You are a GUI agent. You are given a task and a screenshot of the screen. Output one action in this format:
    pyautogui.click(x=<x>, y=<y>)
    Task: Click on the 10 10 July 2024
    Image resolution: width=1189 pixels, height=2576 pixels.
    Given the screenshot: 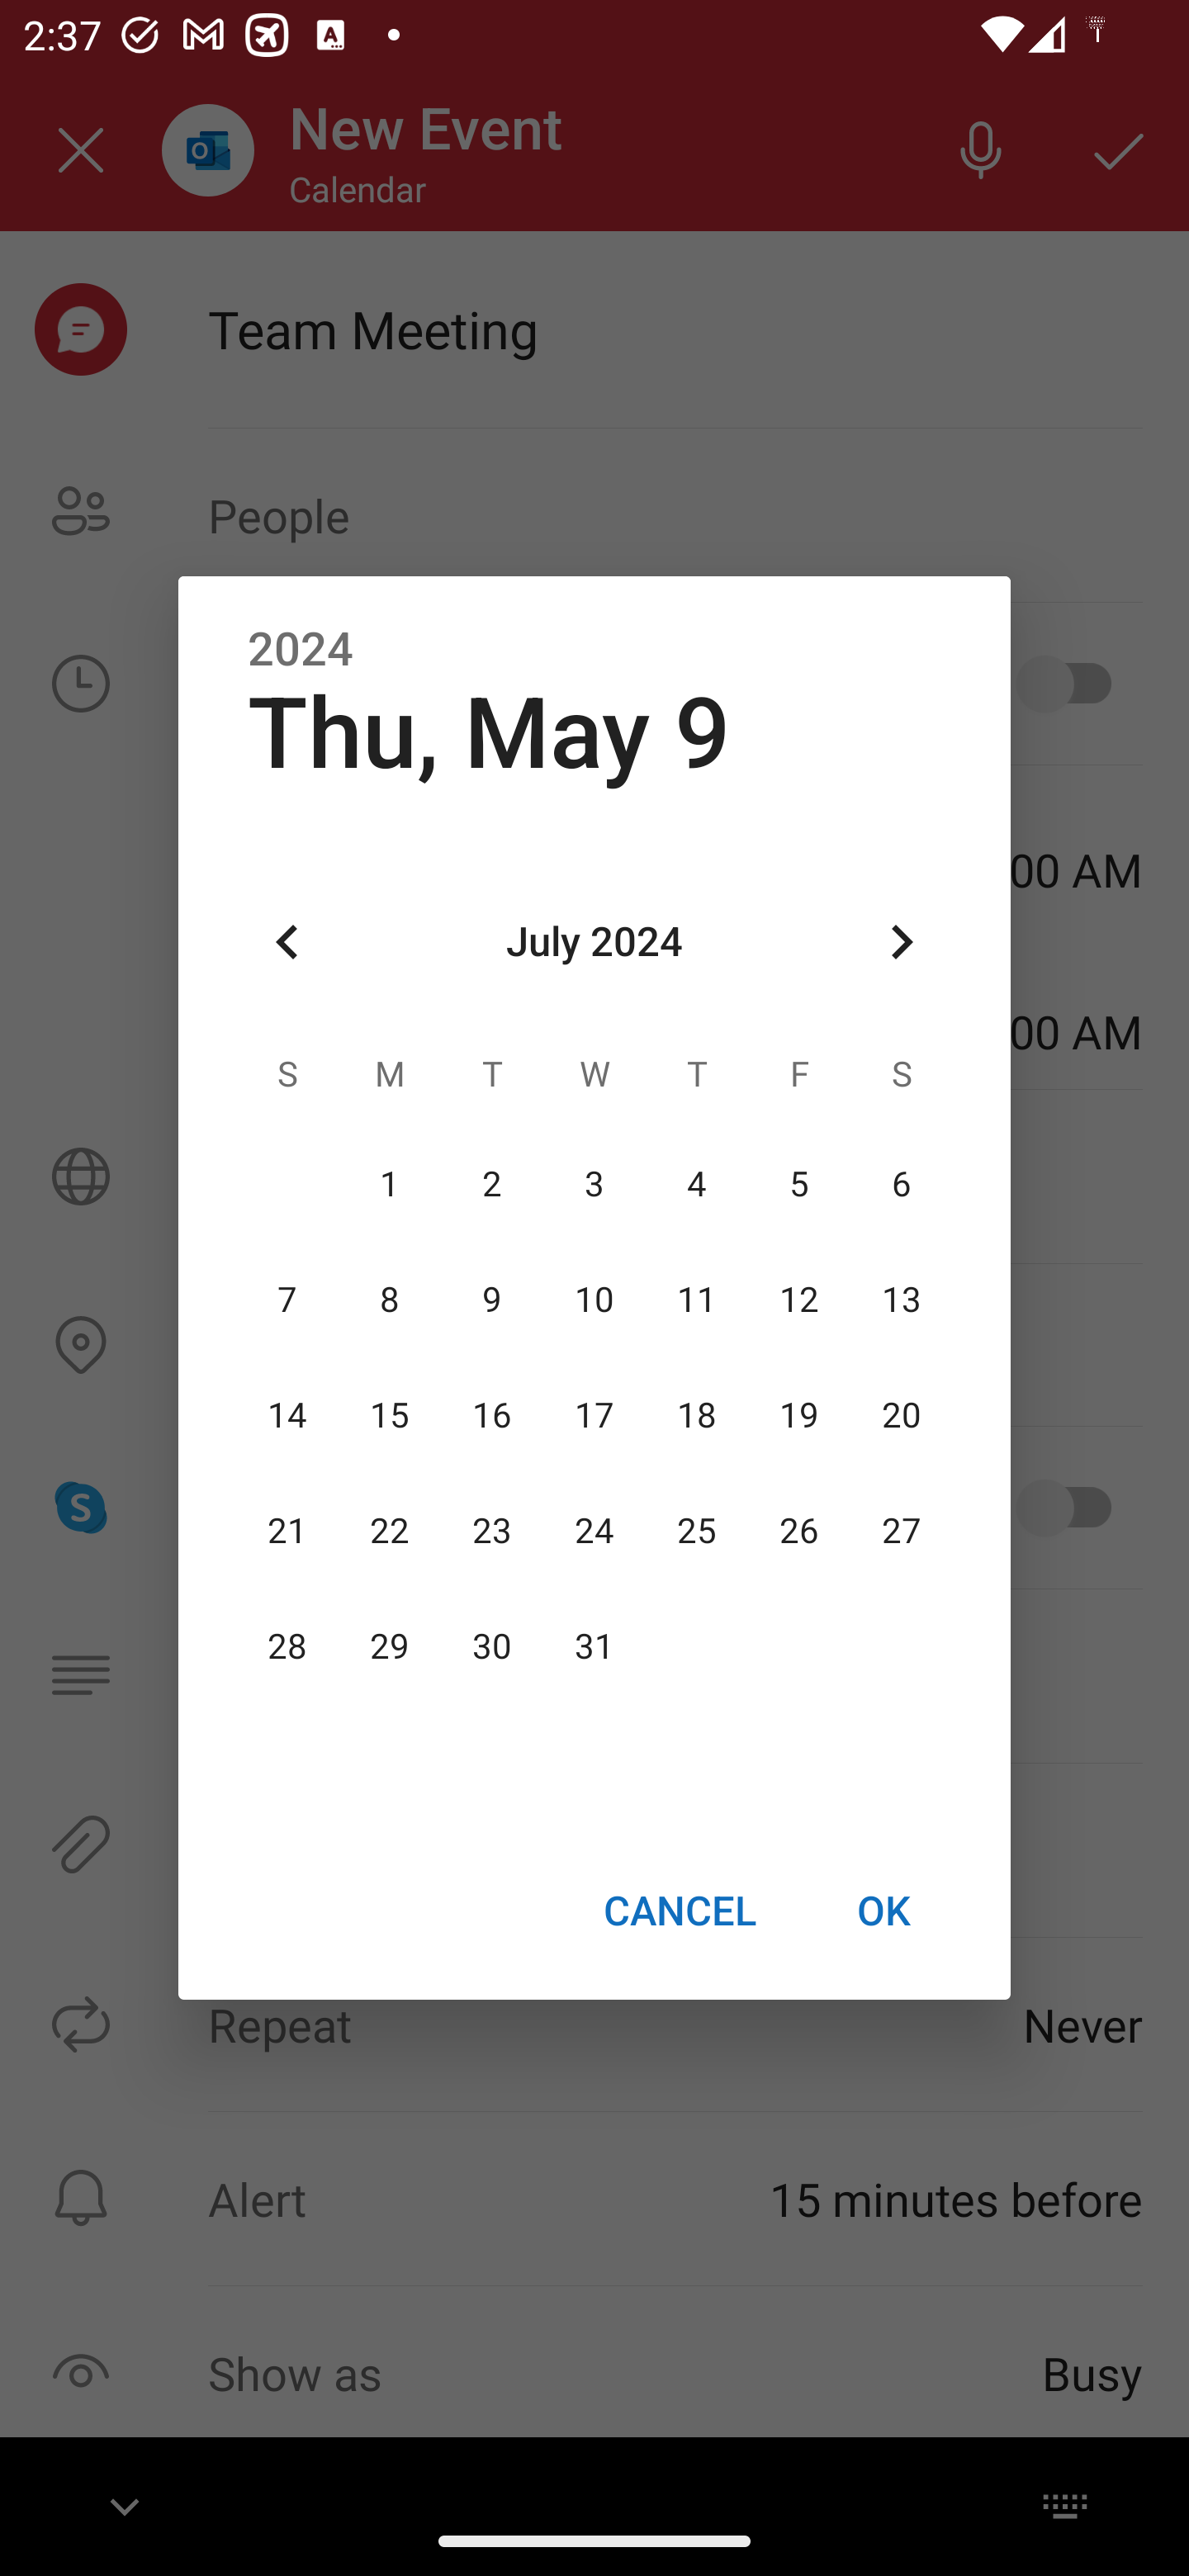 What is the action you would take?
    pyautogui.click(x=594, y=1300)
    